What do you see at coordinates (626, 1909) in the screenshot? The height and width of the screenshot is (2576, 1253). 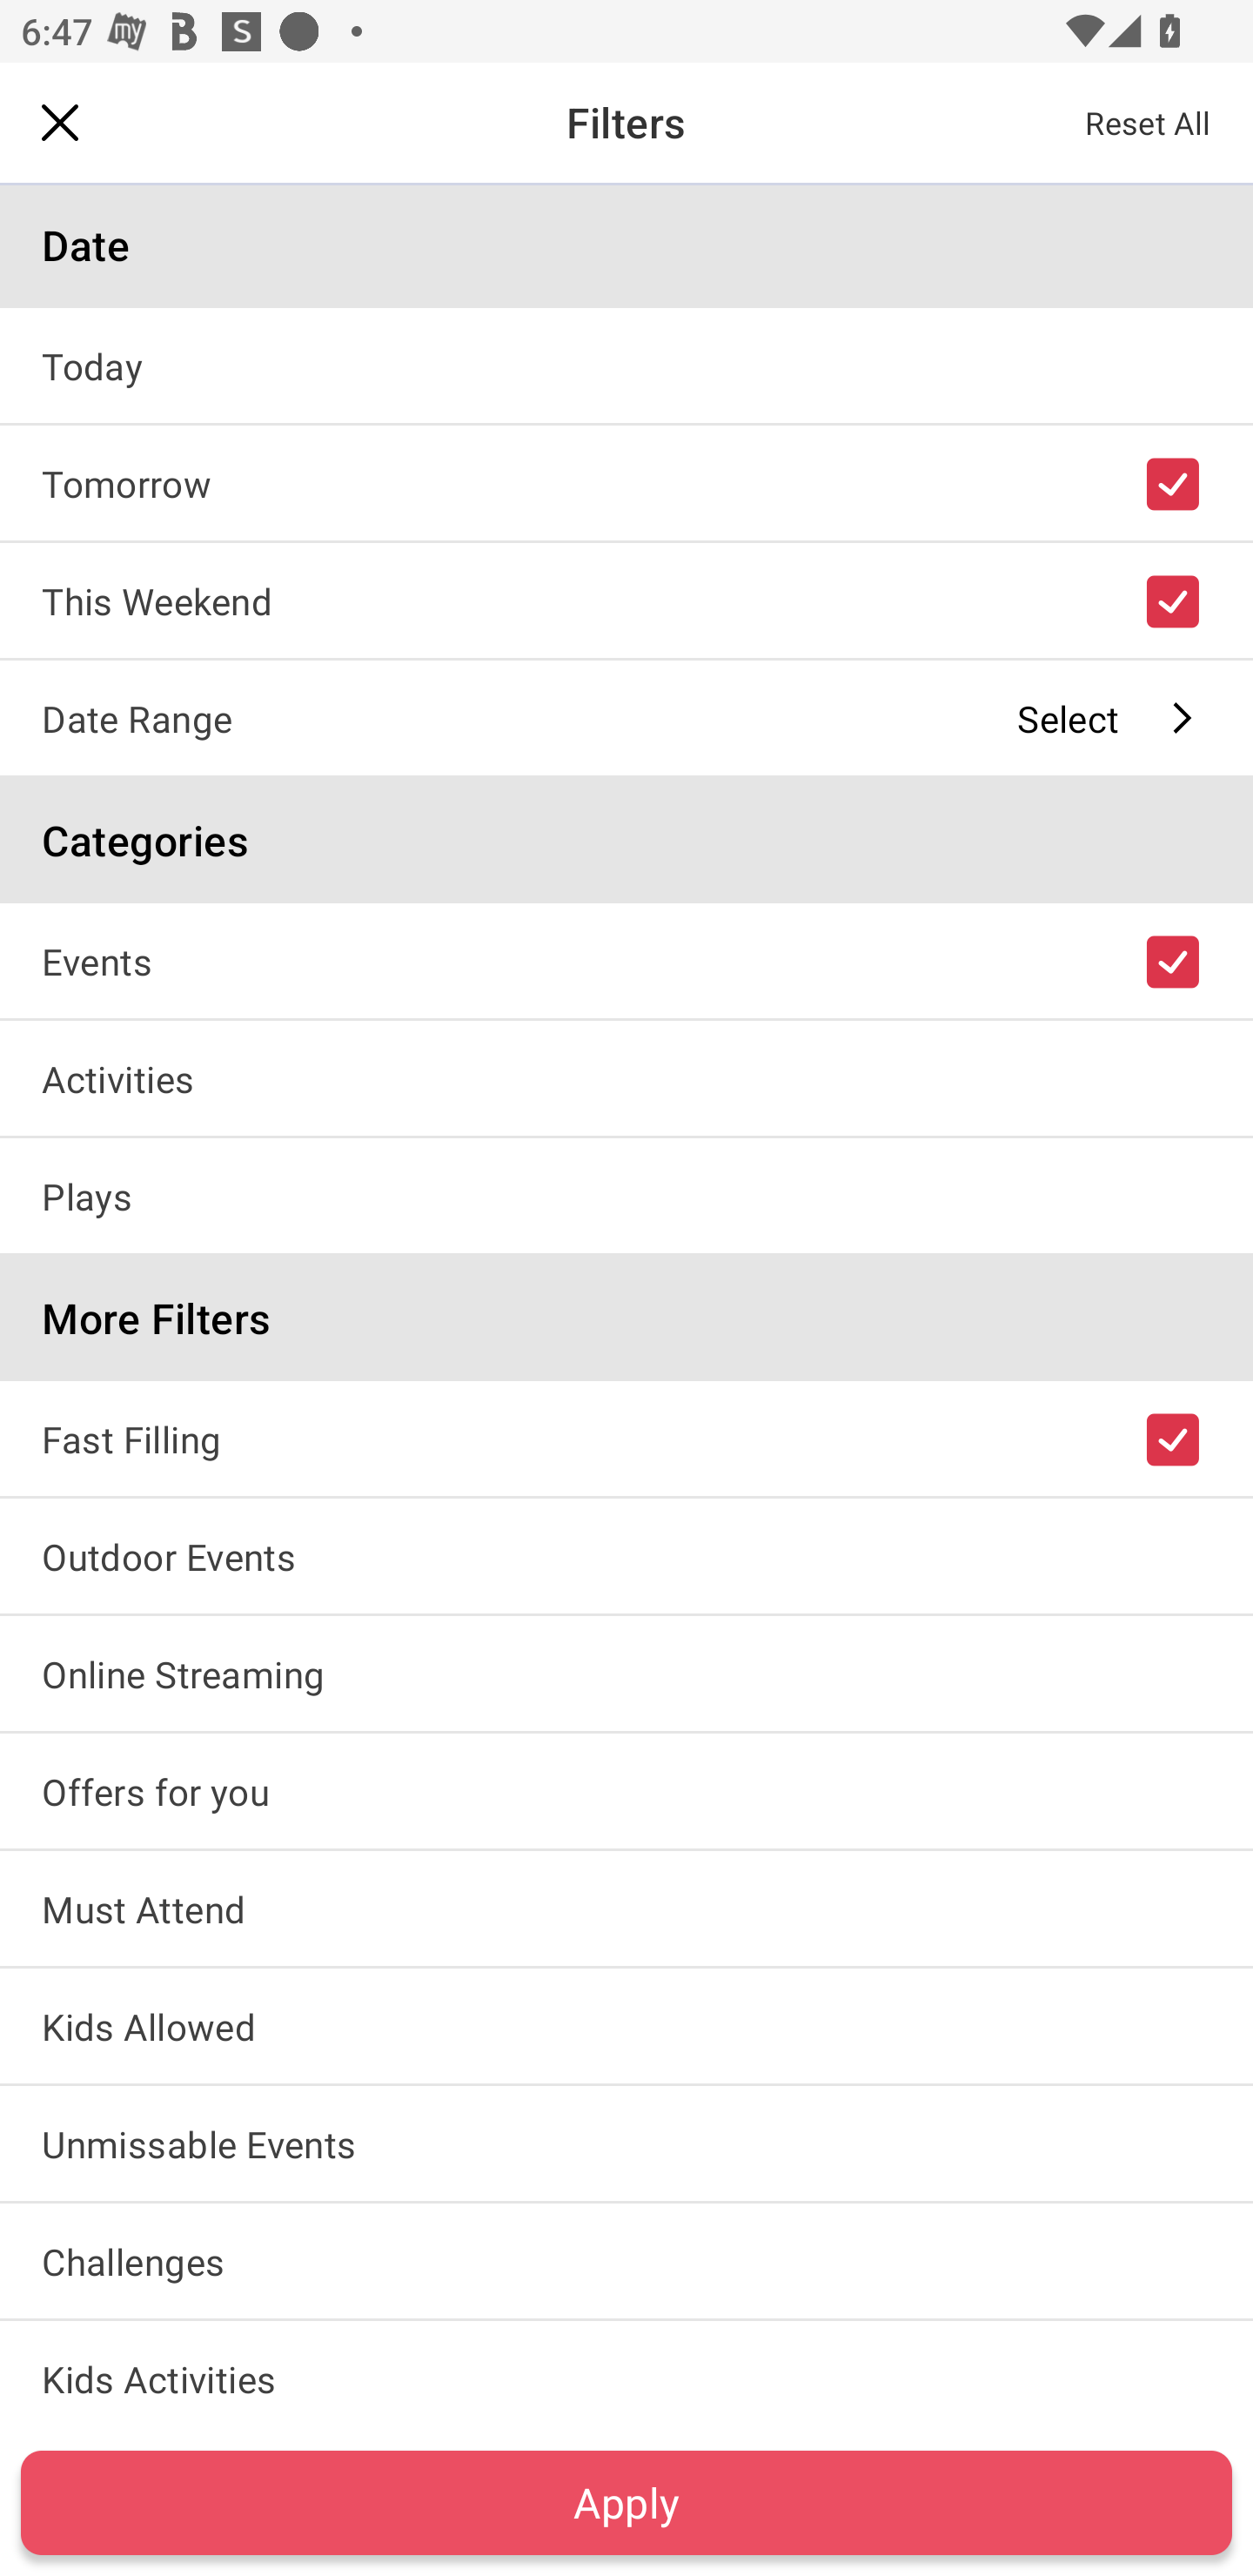 I see `Must Attend` at bounding box center [626, 1909].